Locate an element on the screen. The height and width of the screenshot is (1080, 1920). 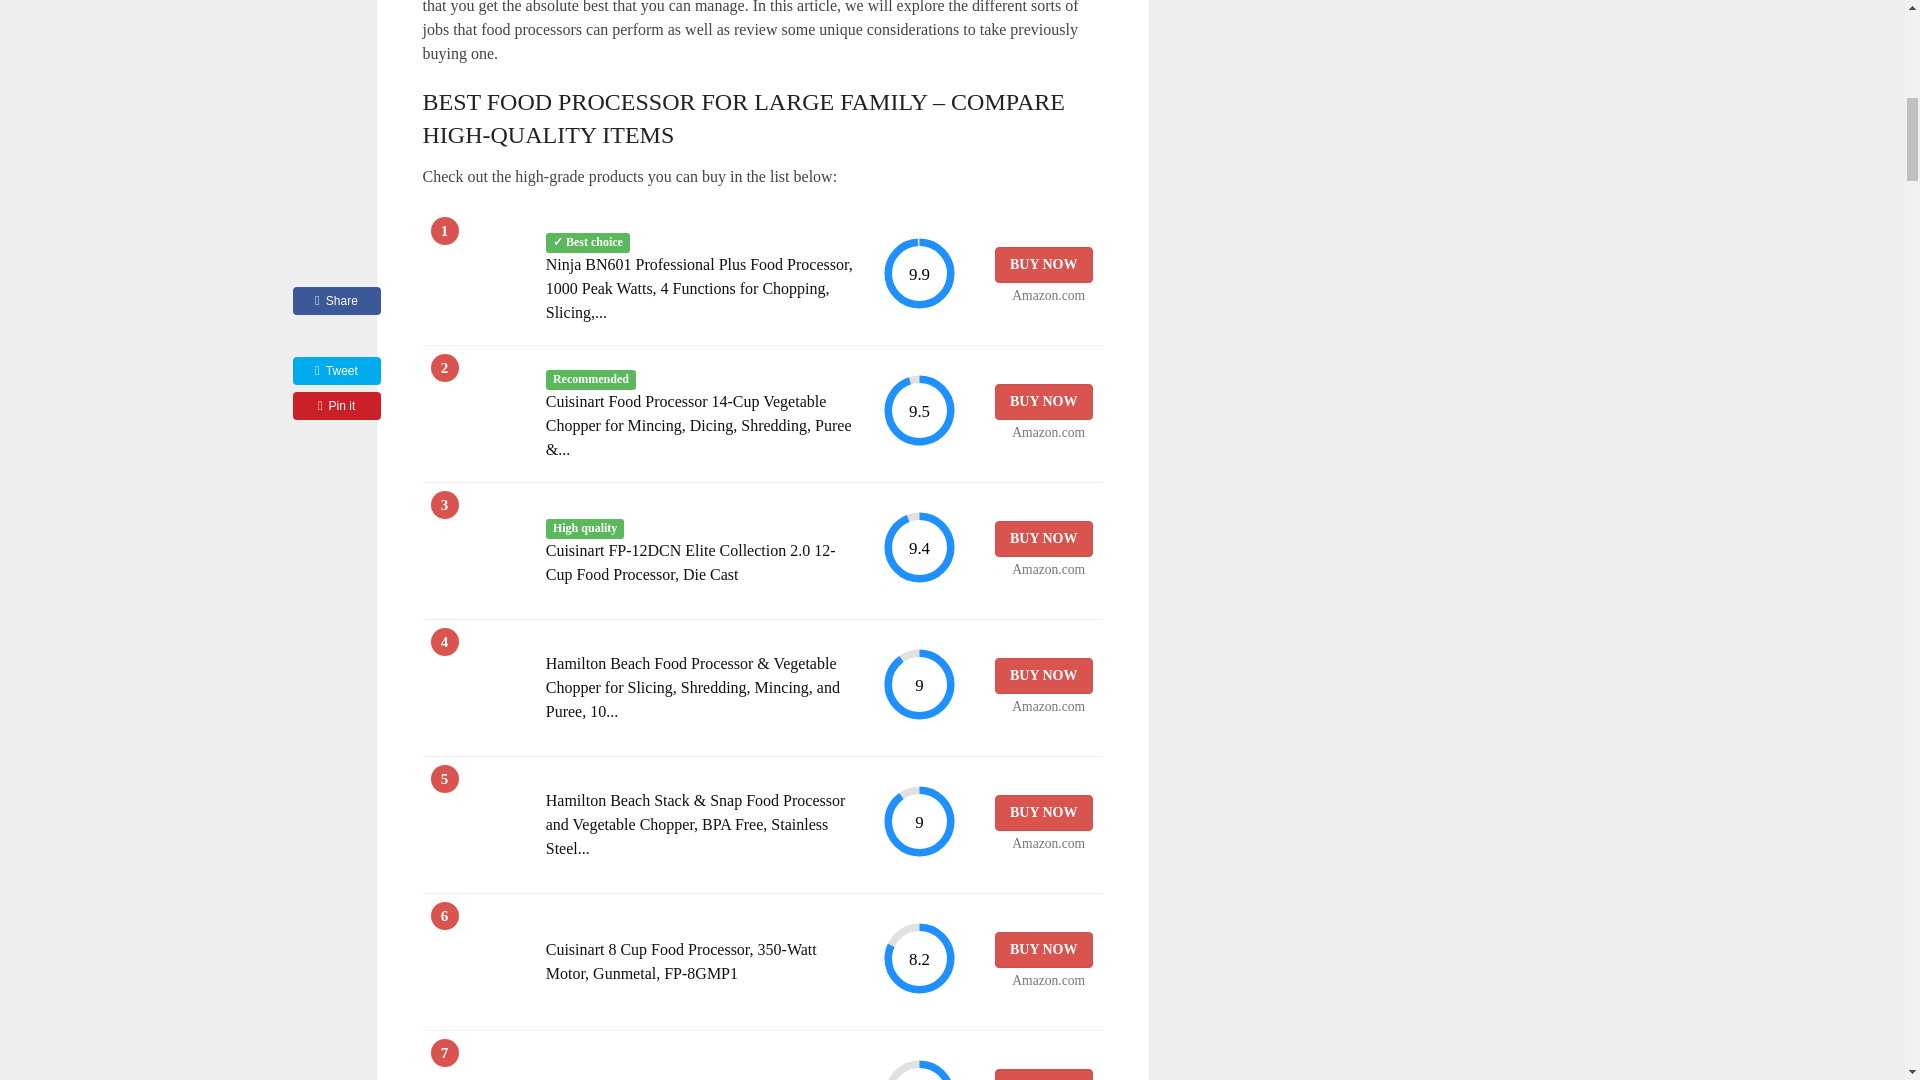
9.4 is located at coordinates (918, 547).